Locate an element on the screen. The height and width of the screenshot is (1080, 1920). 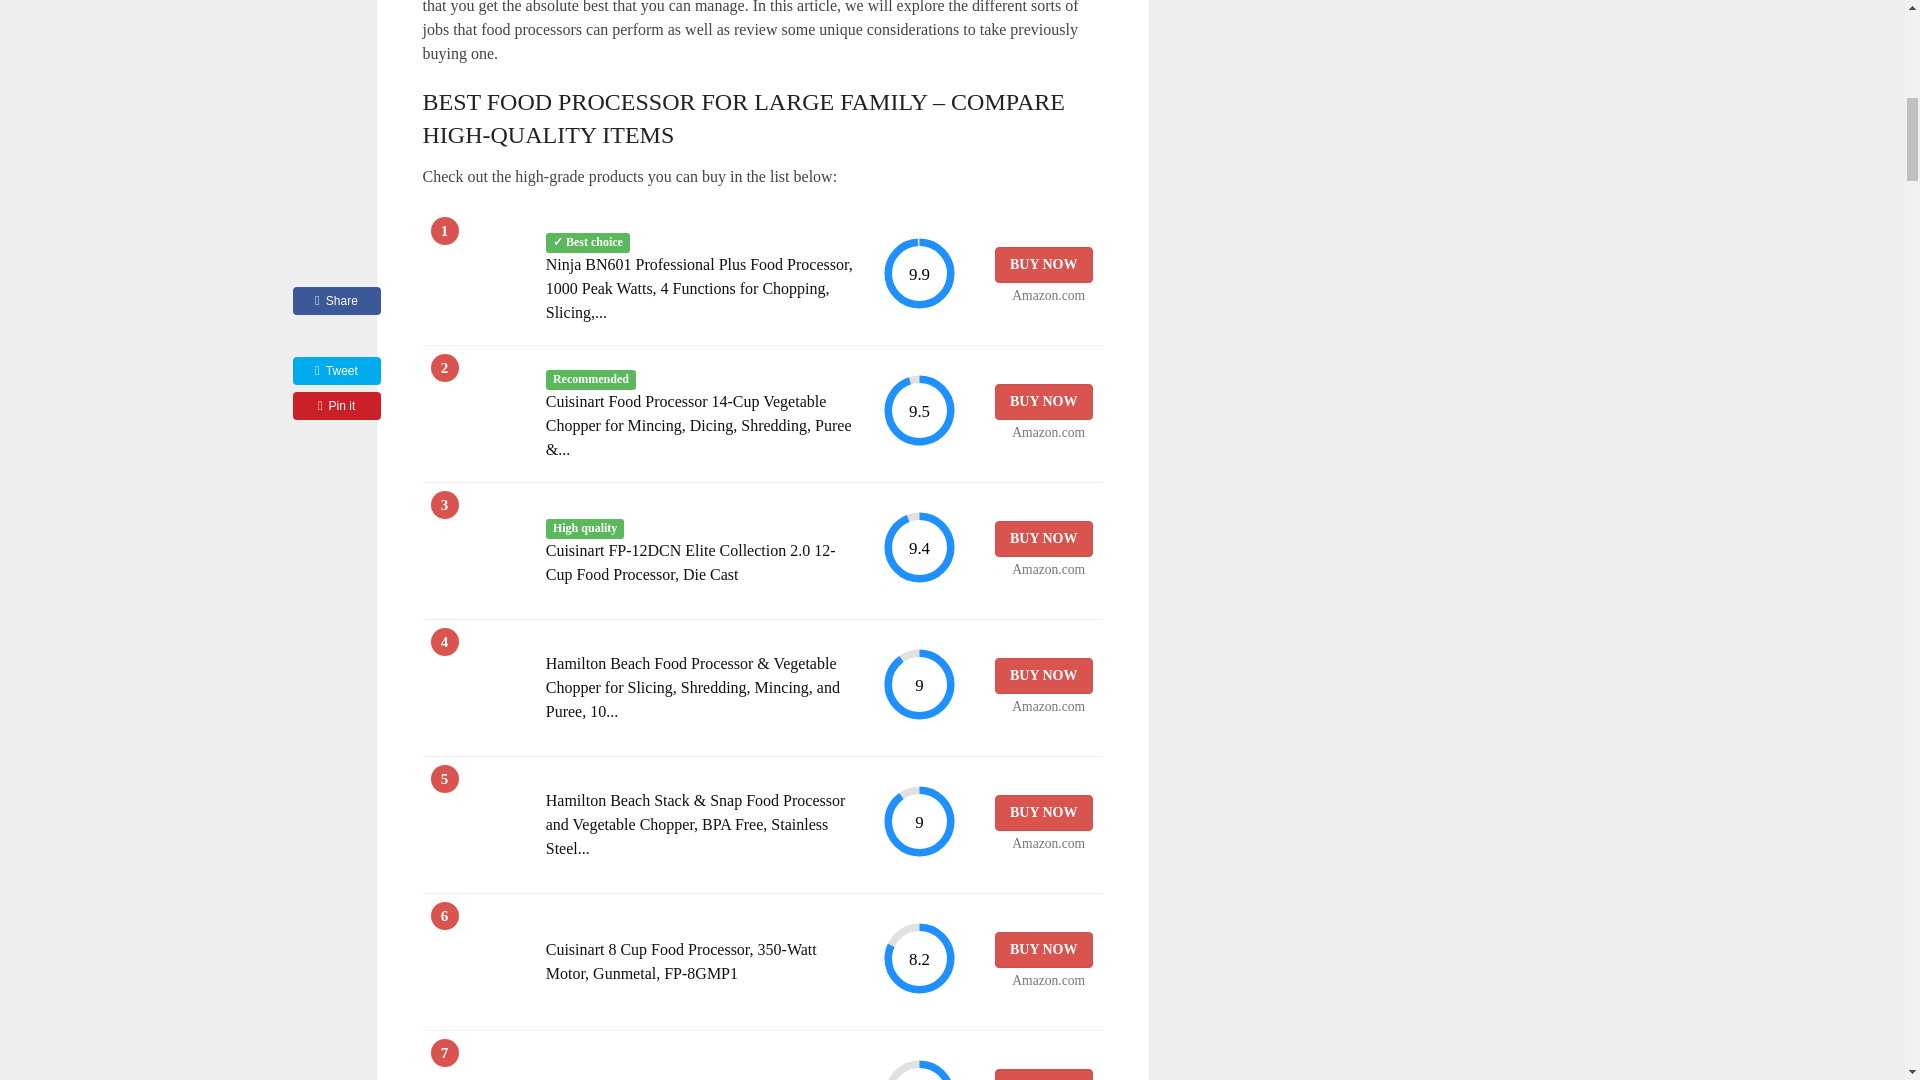
9.4 is located at coordinates (918, 547).